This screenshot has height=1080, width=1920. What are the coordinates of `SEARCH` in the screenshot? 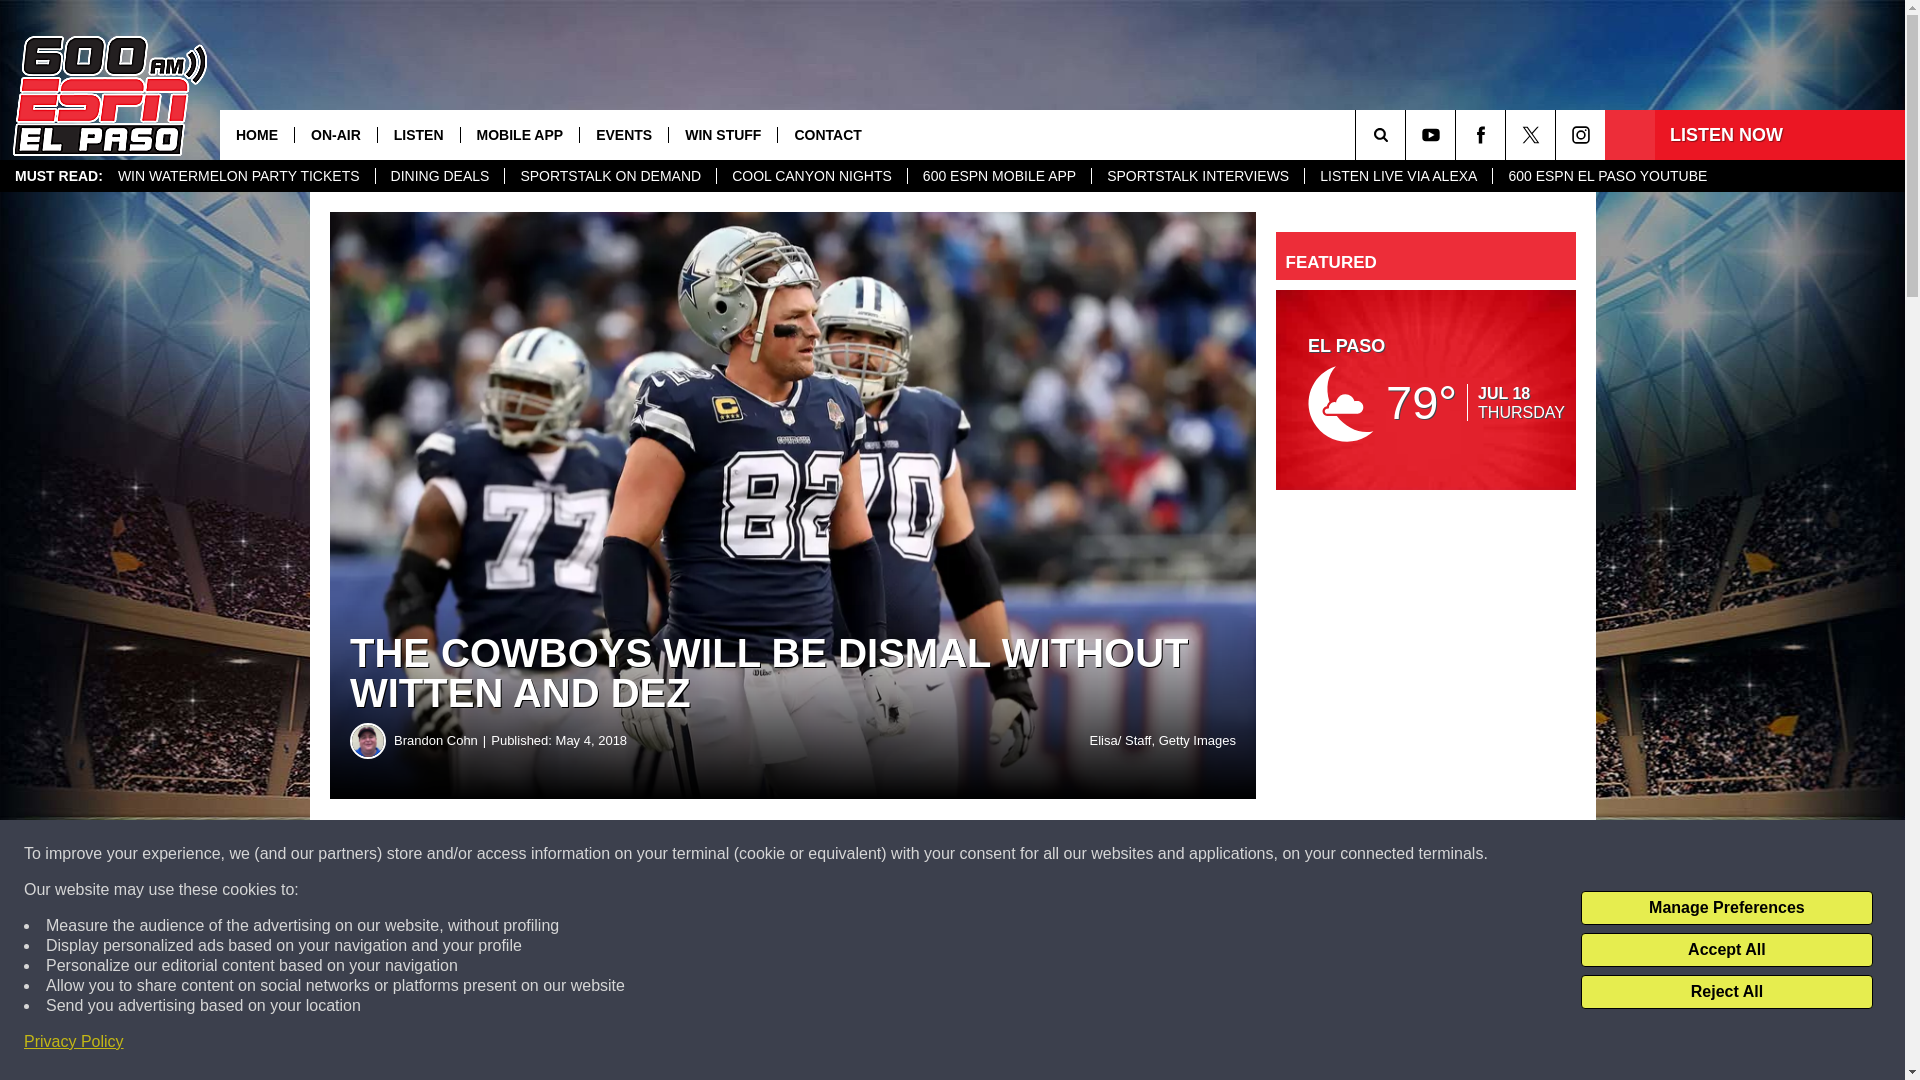 It's located at (1408, 134).